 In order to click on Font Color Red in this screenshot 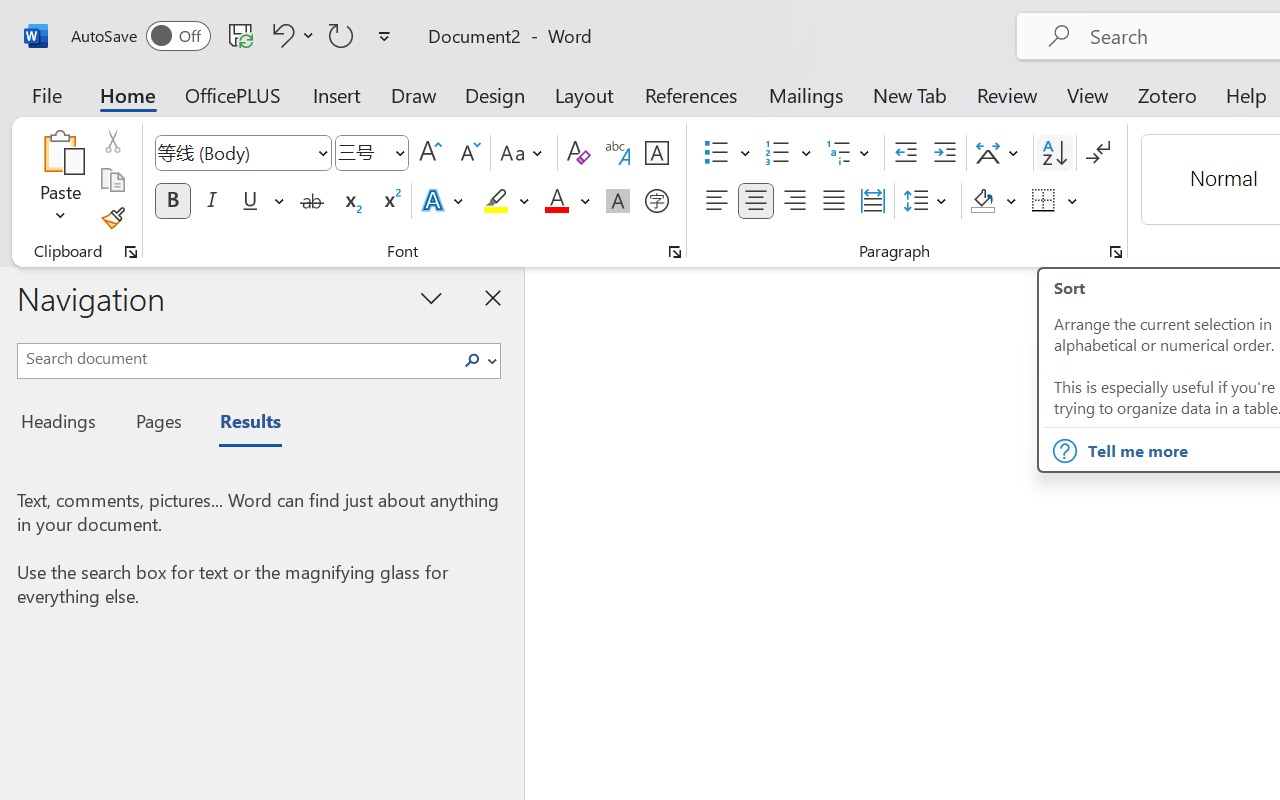, I will do `click(556, 201)`.